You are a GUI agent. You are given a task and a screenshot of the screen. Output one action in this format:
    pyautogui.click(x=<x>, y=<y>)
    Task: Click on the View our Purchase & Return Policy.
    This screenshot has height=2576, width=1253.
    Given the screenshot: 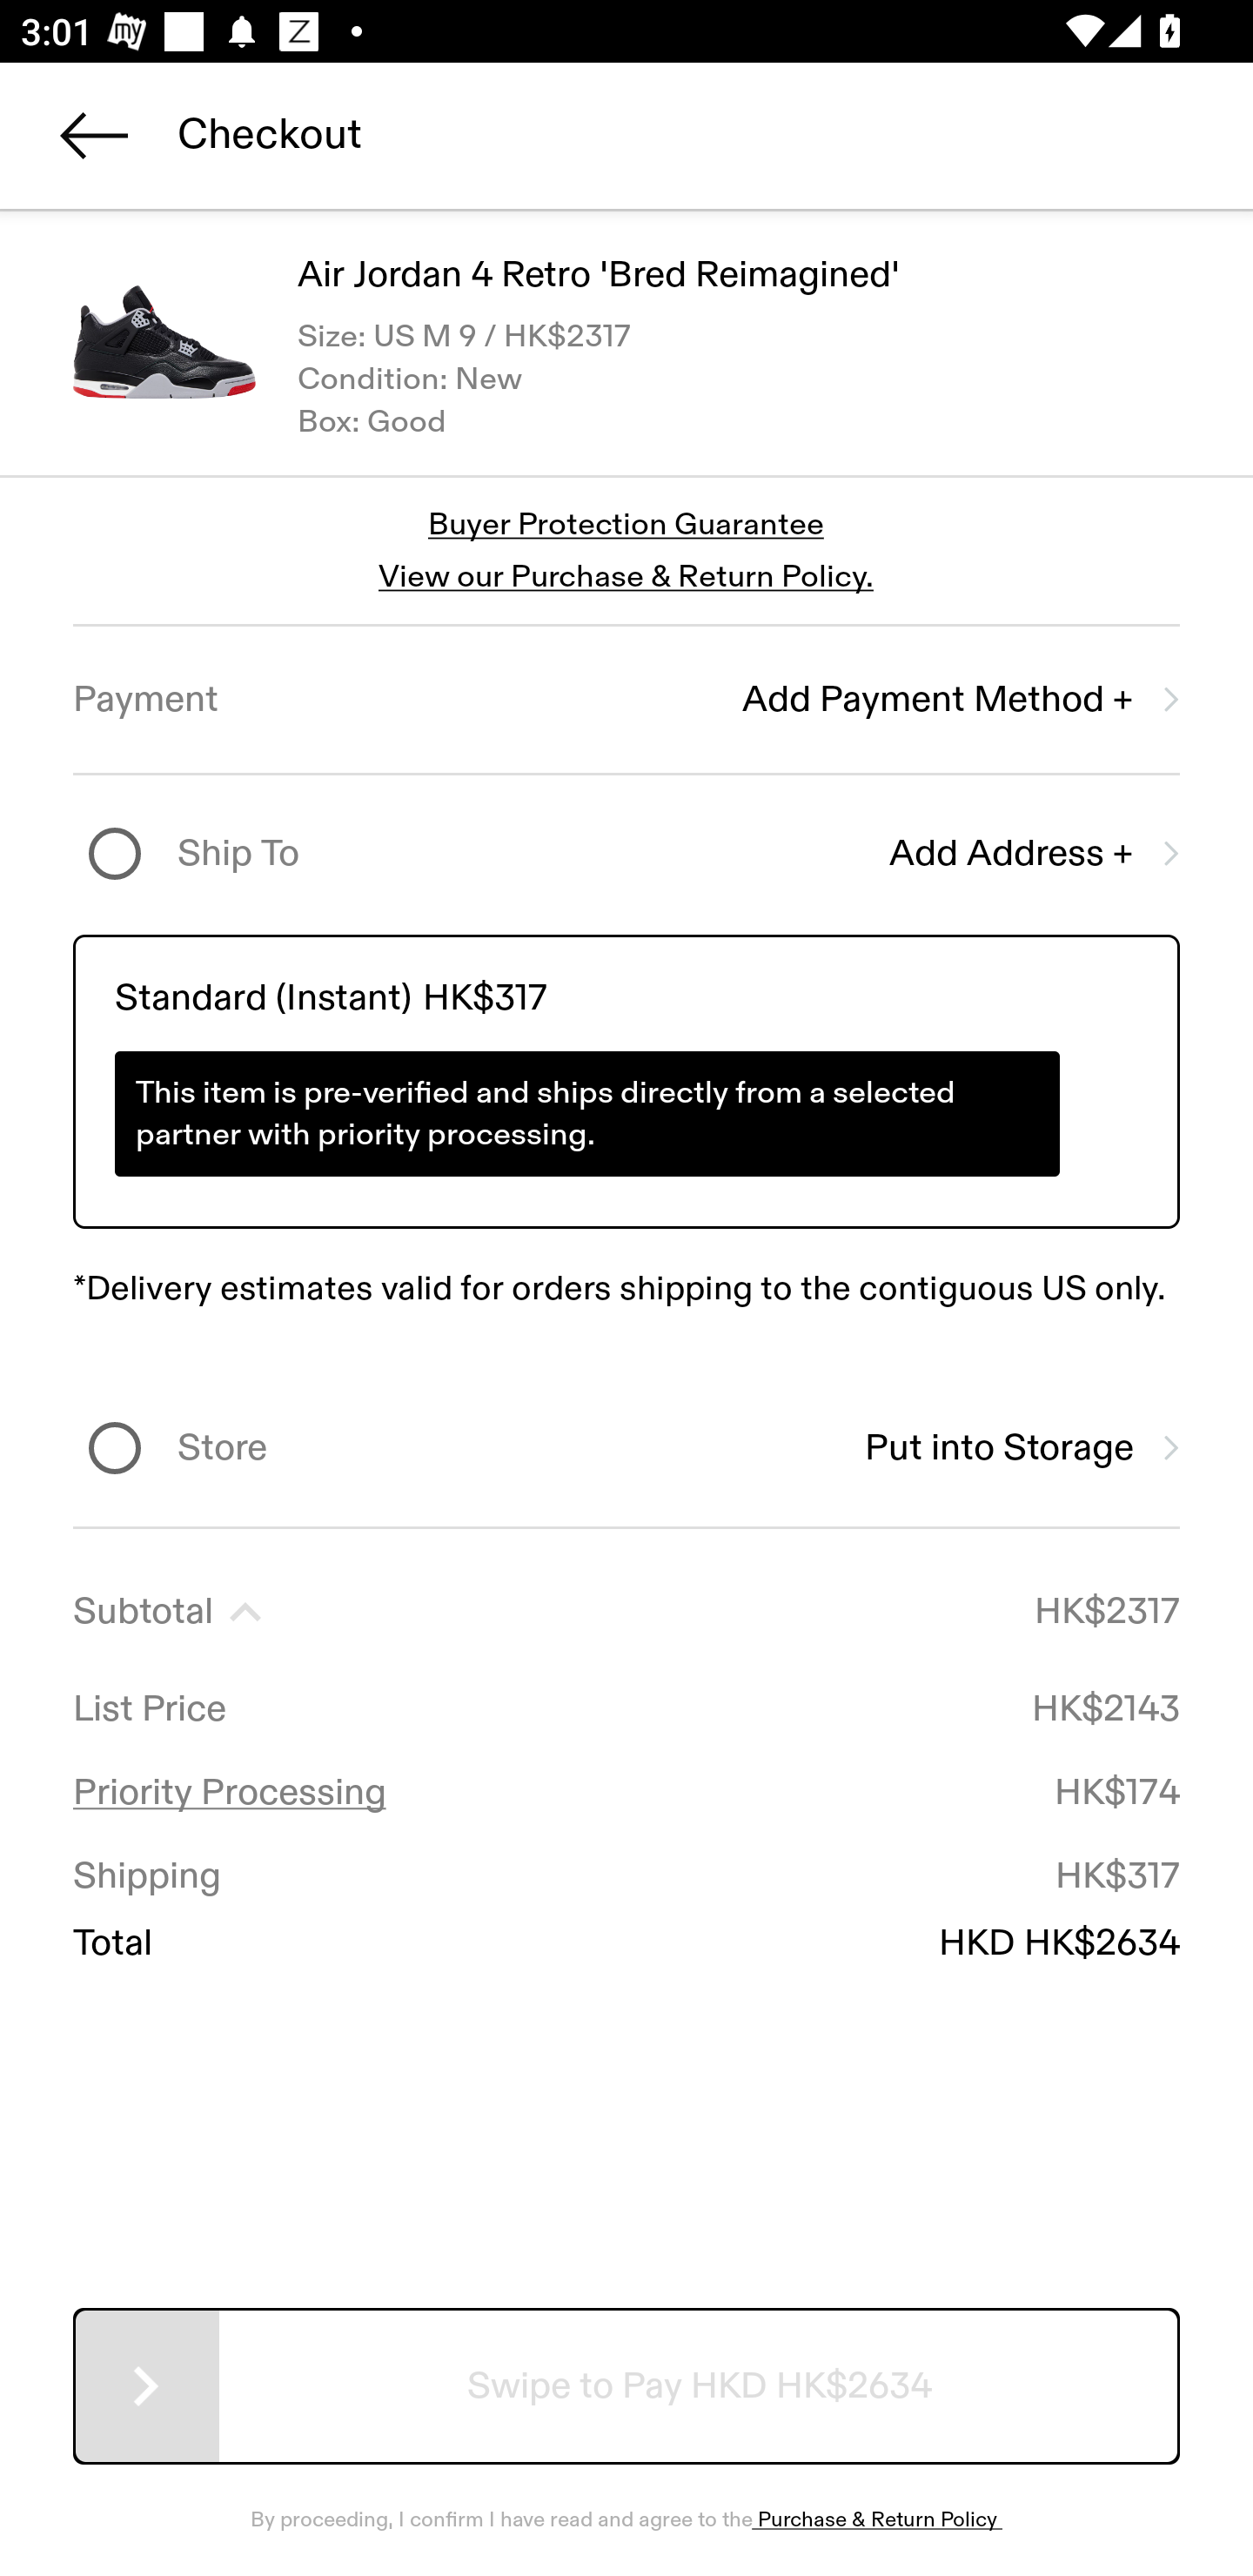 What is the action you would take?
    pyautogui.click(x=626, y=576)
    